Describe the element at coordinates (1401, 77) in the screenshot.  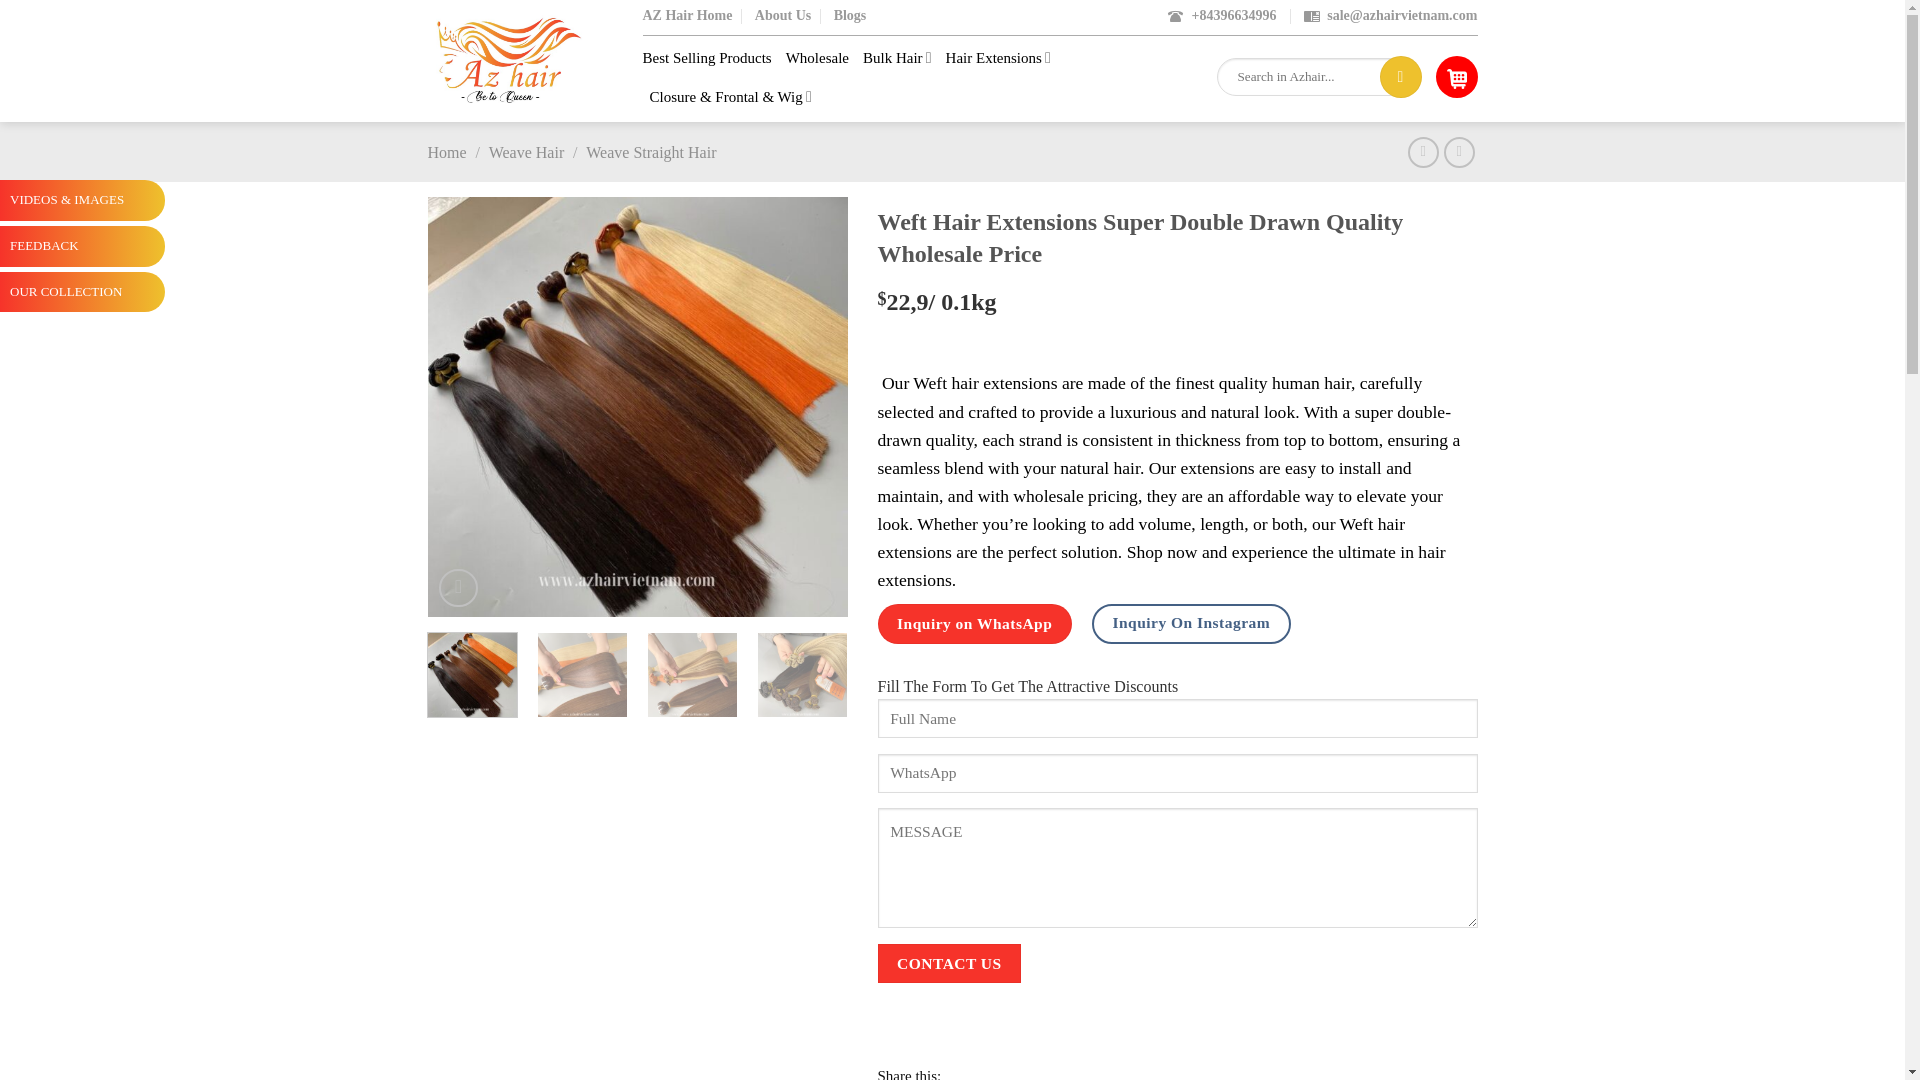
I see `Search` at that location.